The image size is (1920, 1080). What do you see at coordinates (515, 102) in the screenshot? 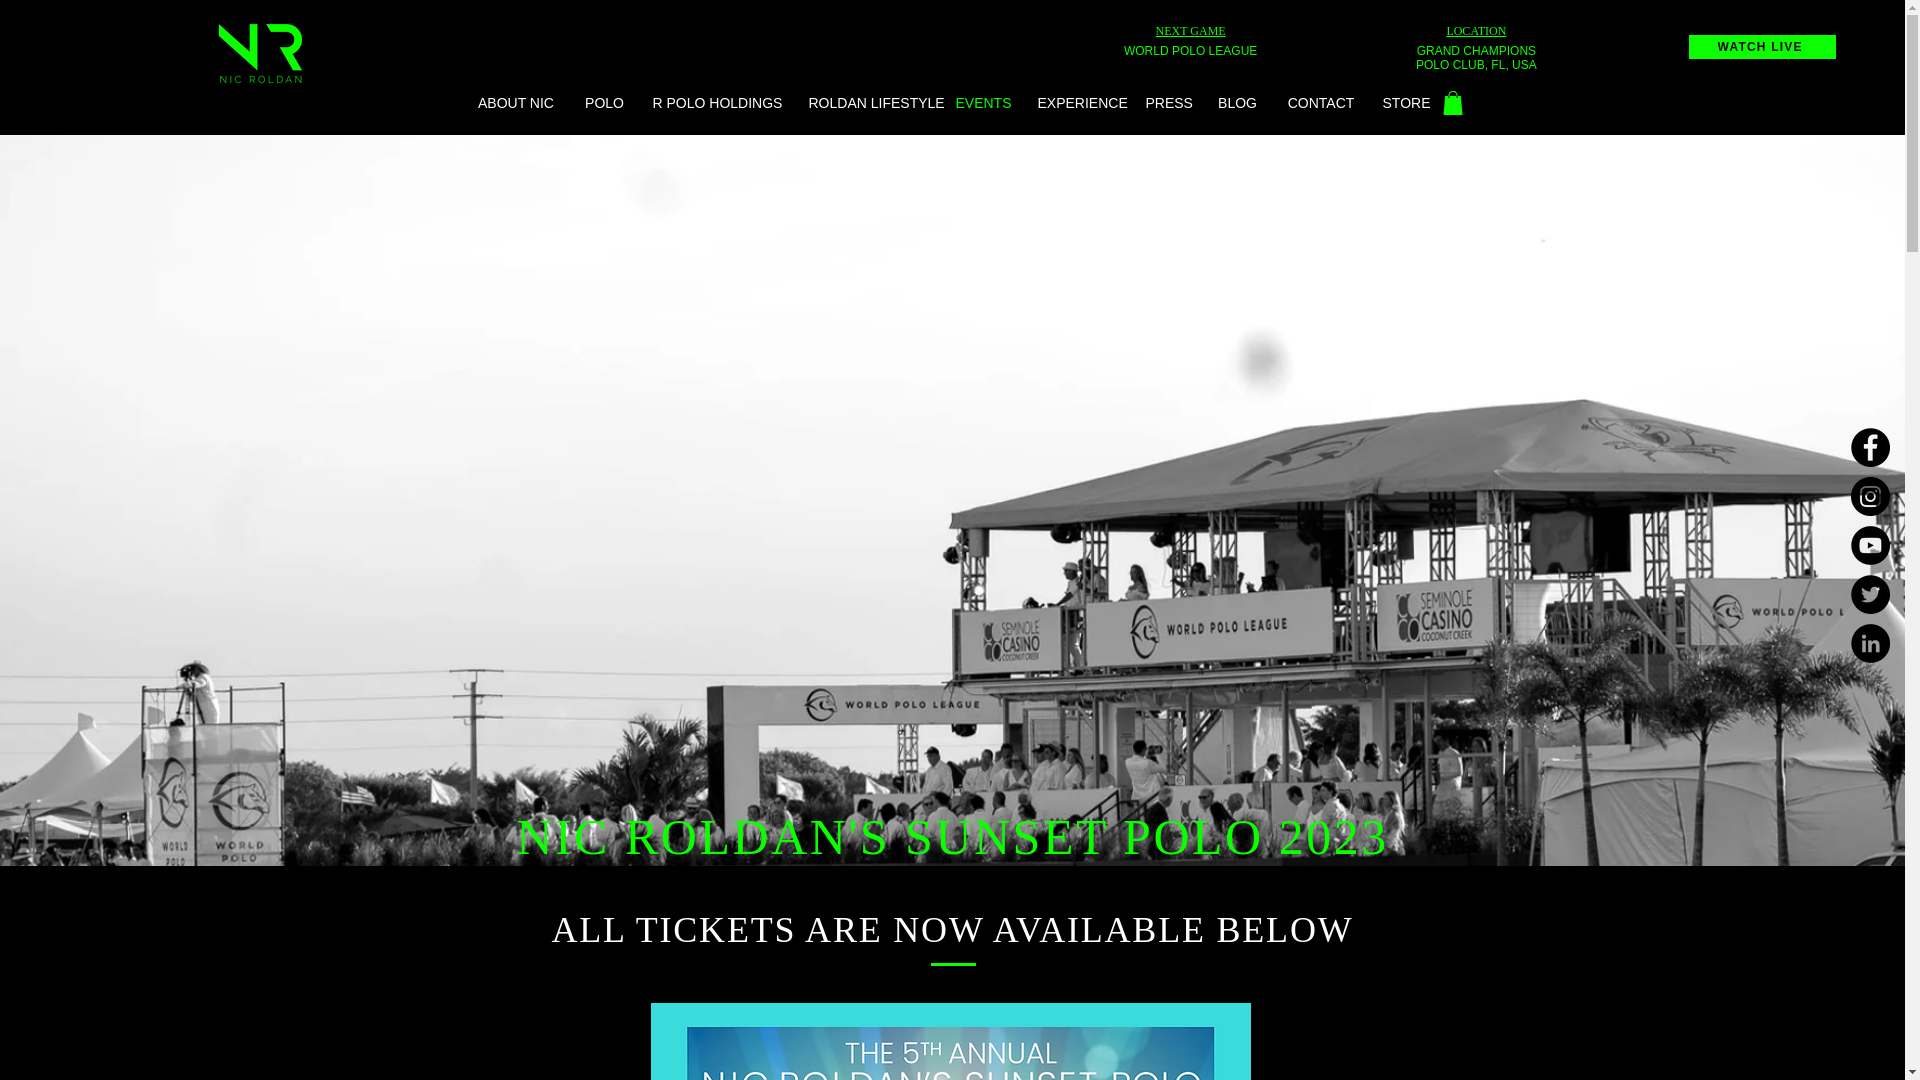
I see `ABOUT NIC` at bounding box center [515, 102].